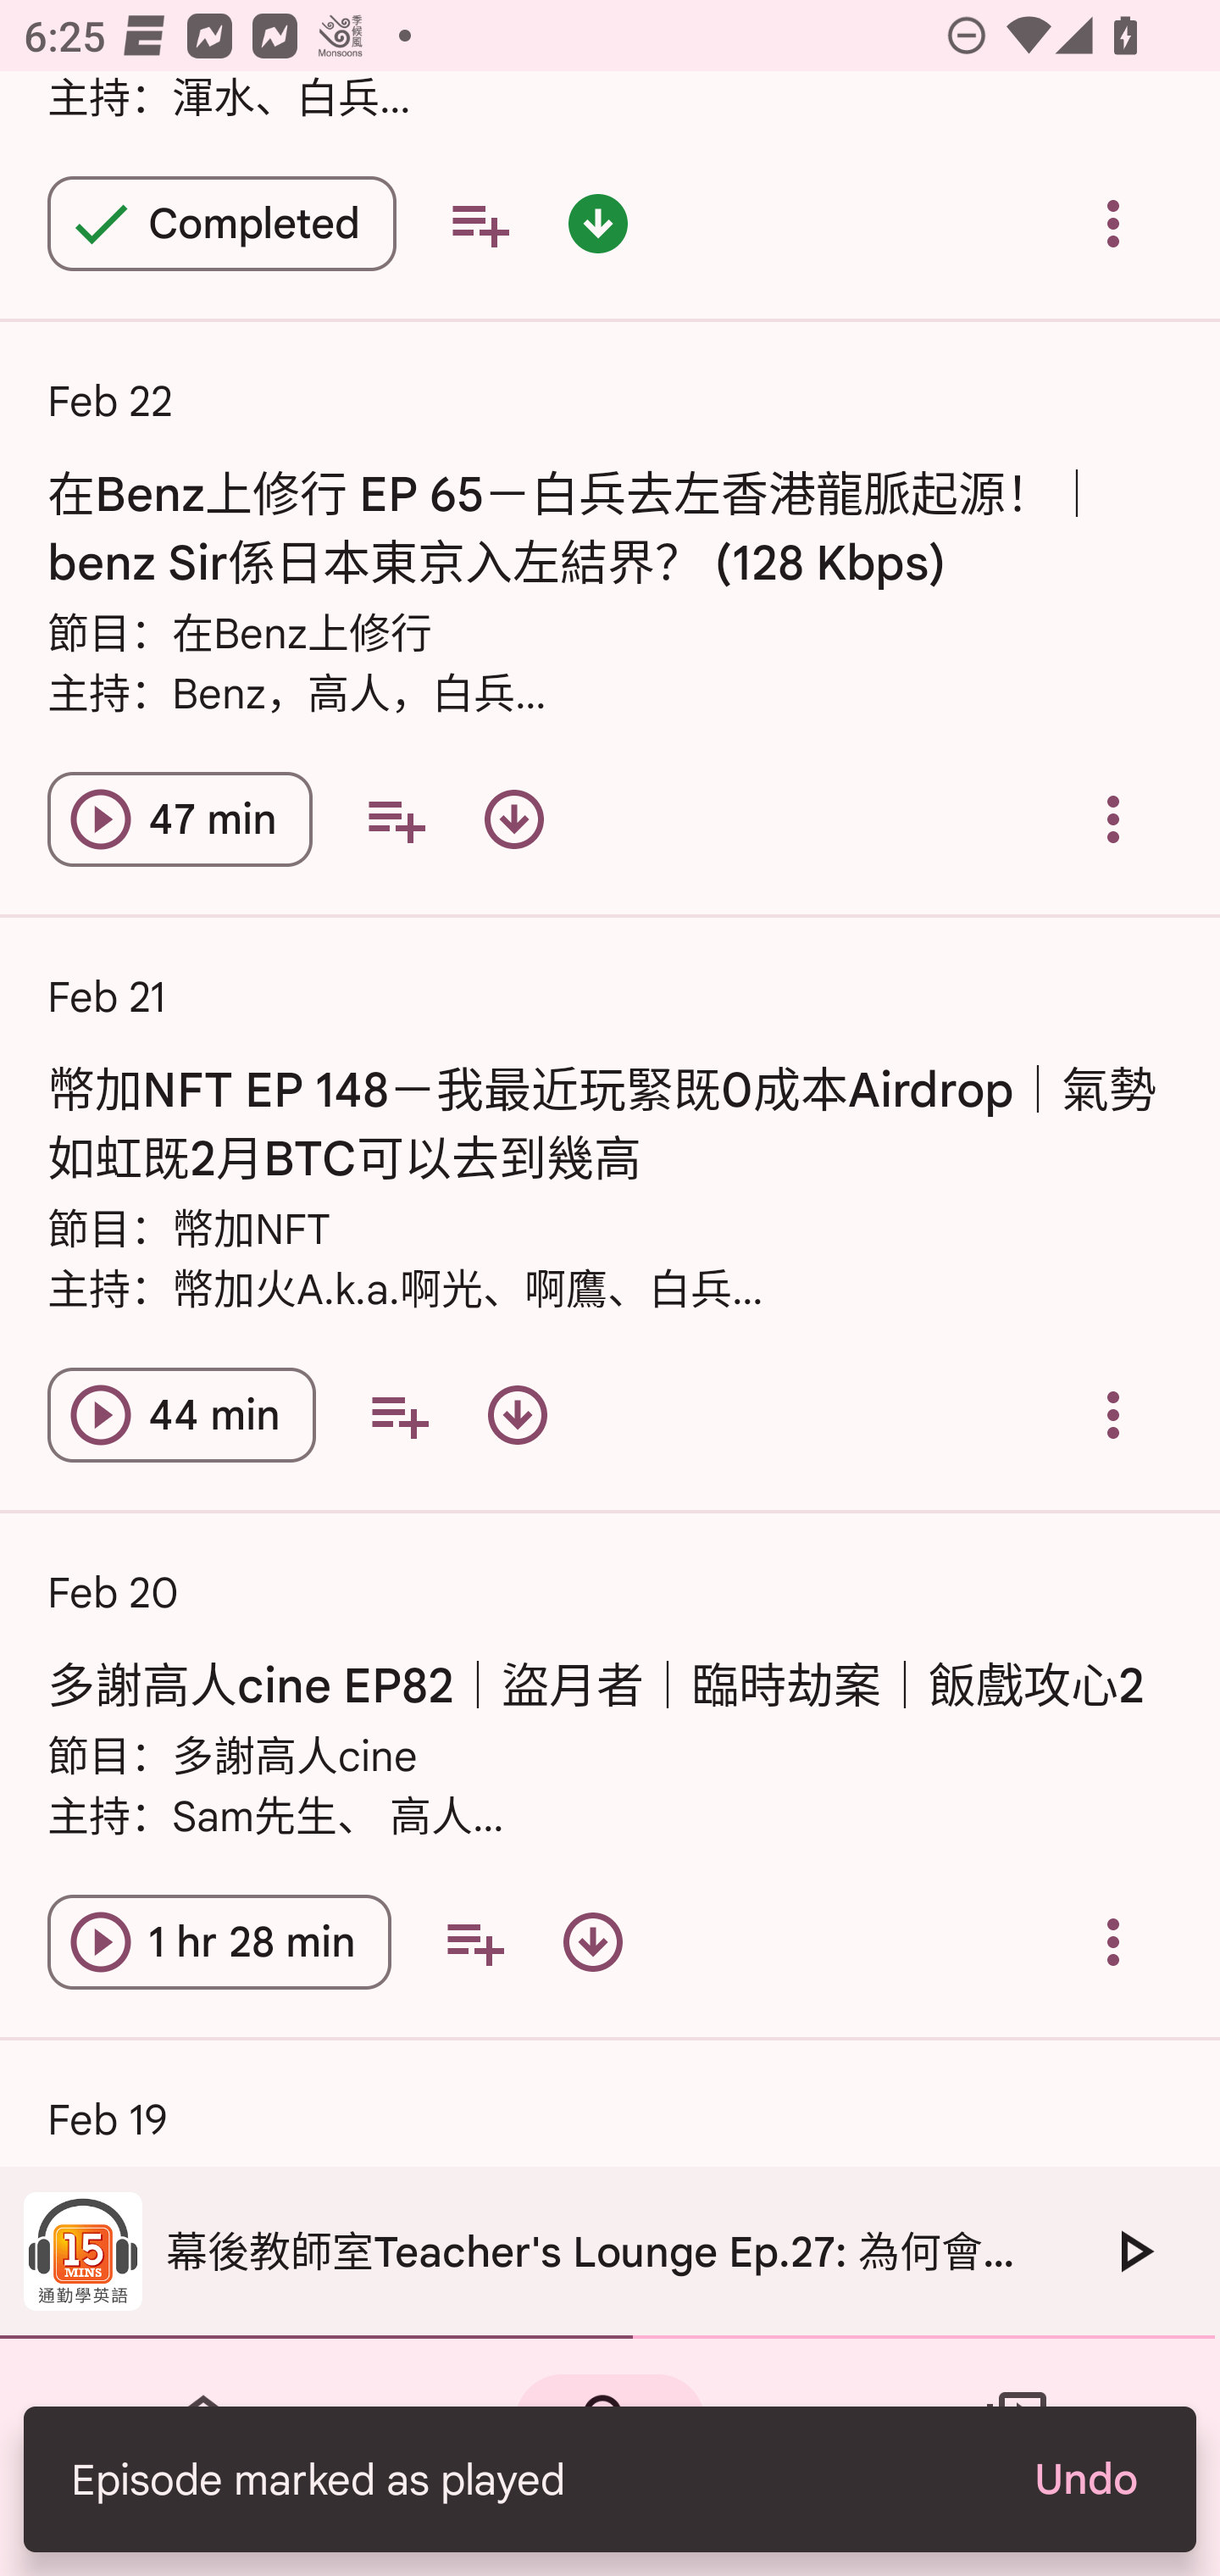 The image size is (1220, 2576). I want to click on Play, so click(1134, 2251).